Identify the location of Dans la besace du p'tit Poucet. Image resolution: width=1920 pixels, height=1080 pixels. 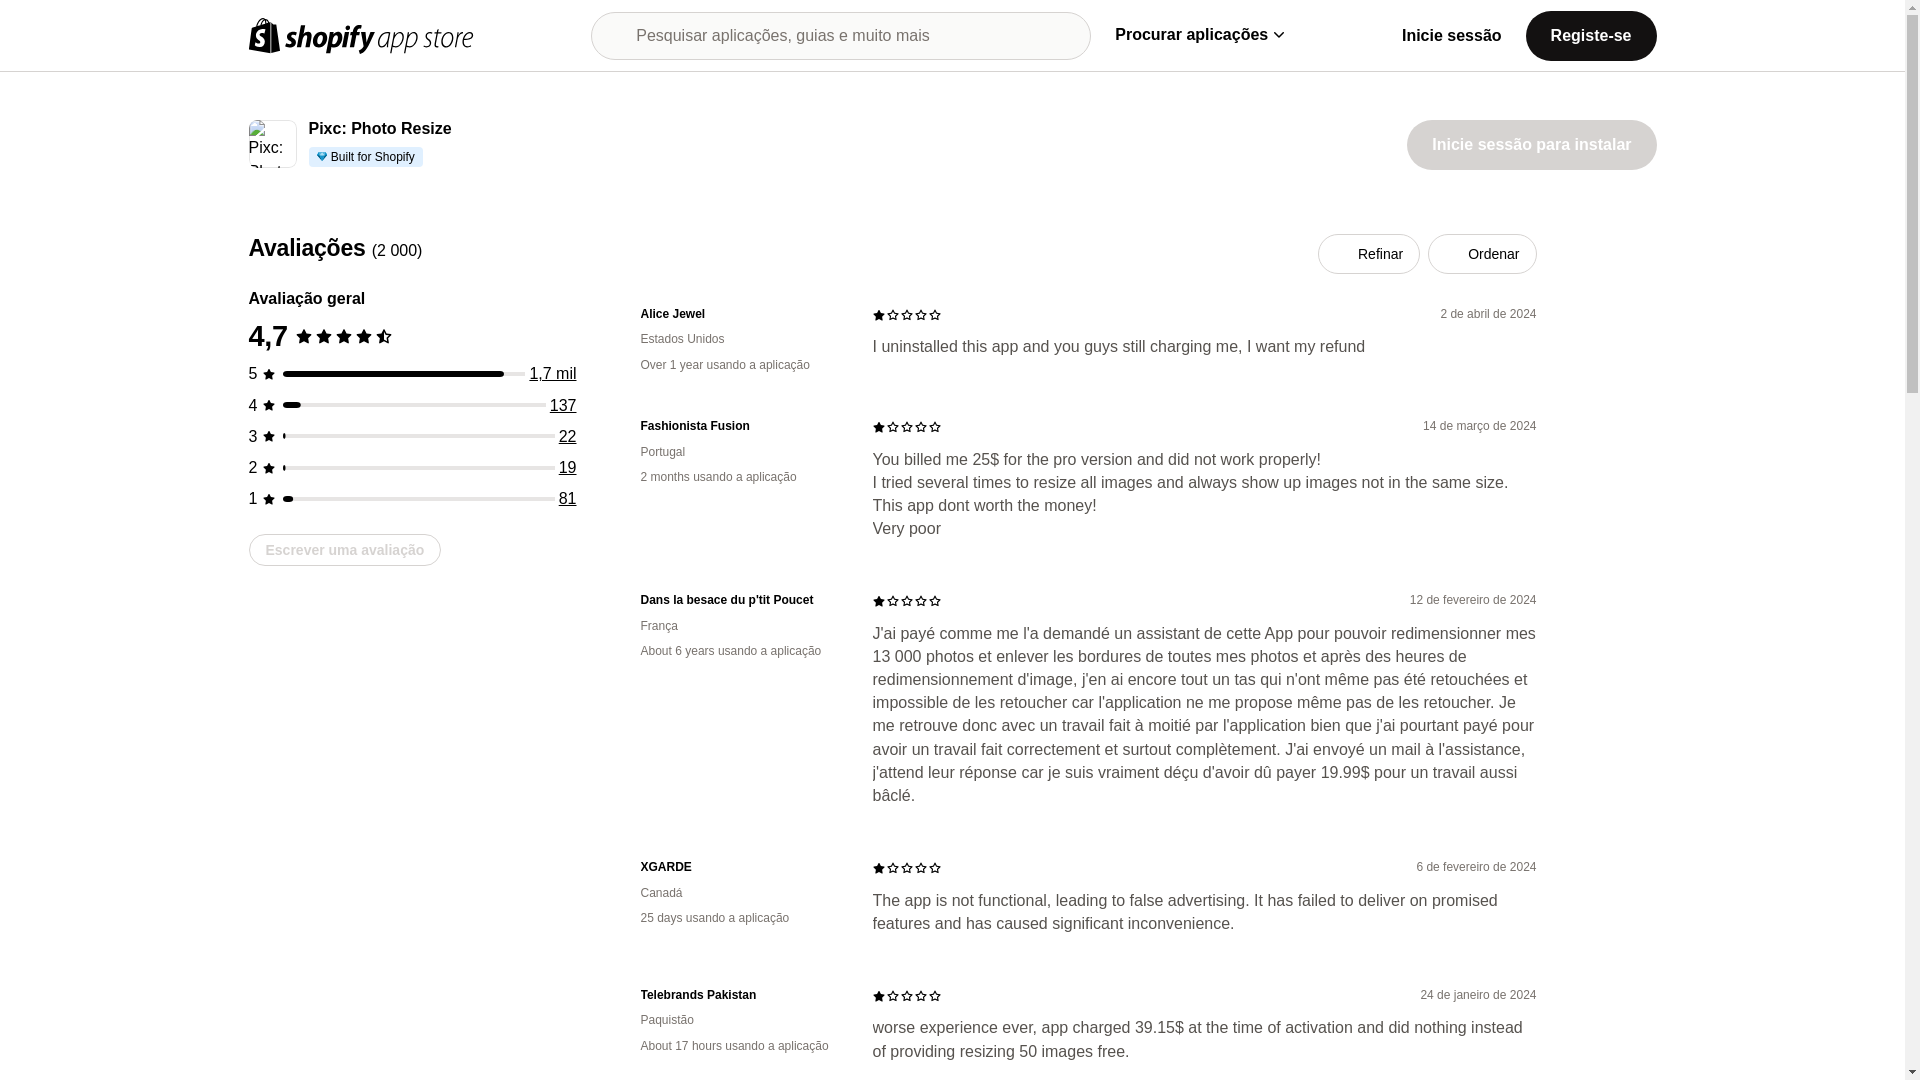
(740, 600).